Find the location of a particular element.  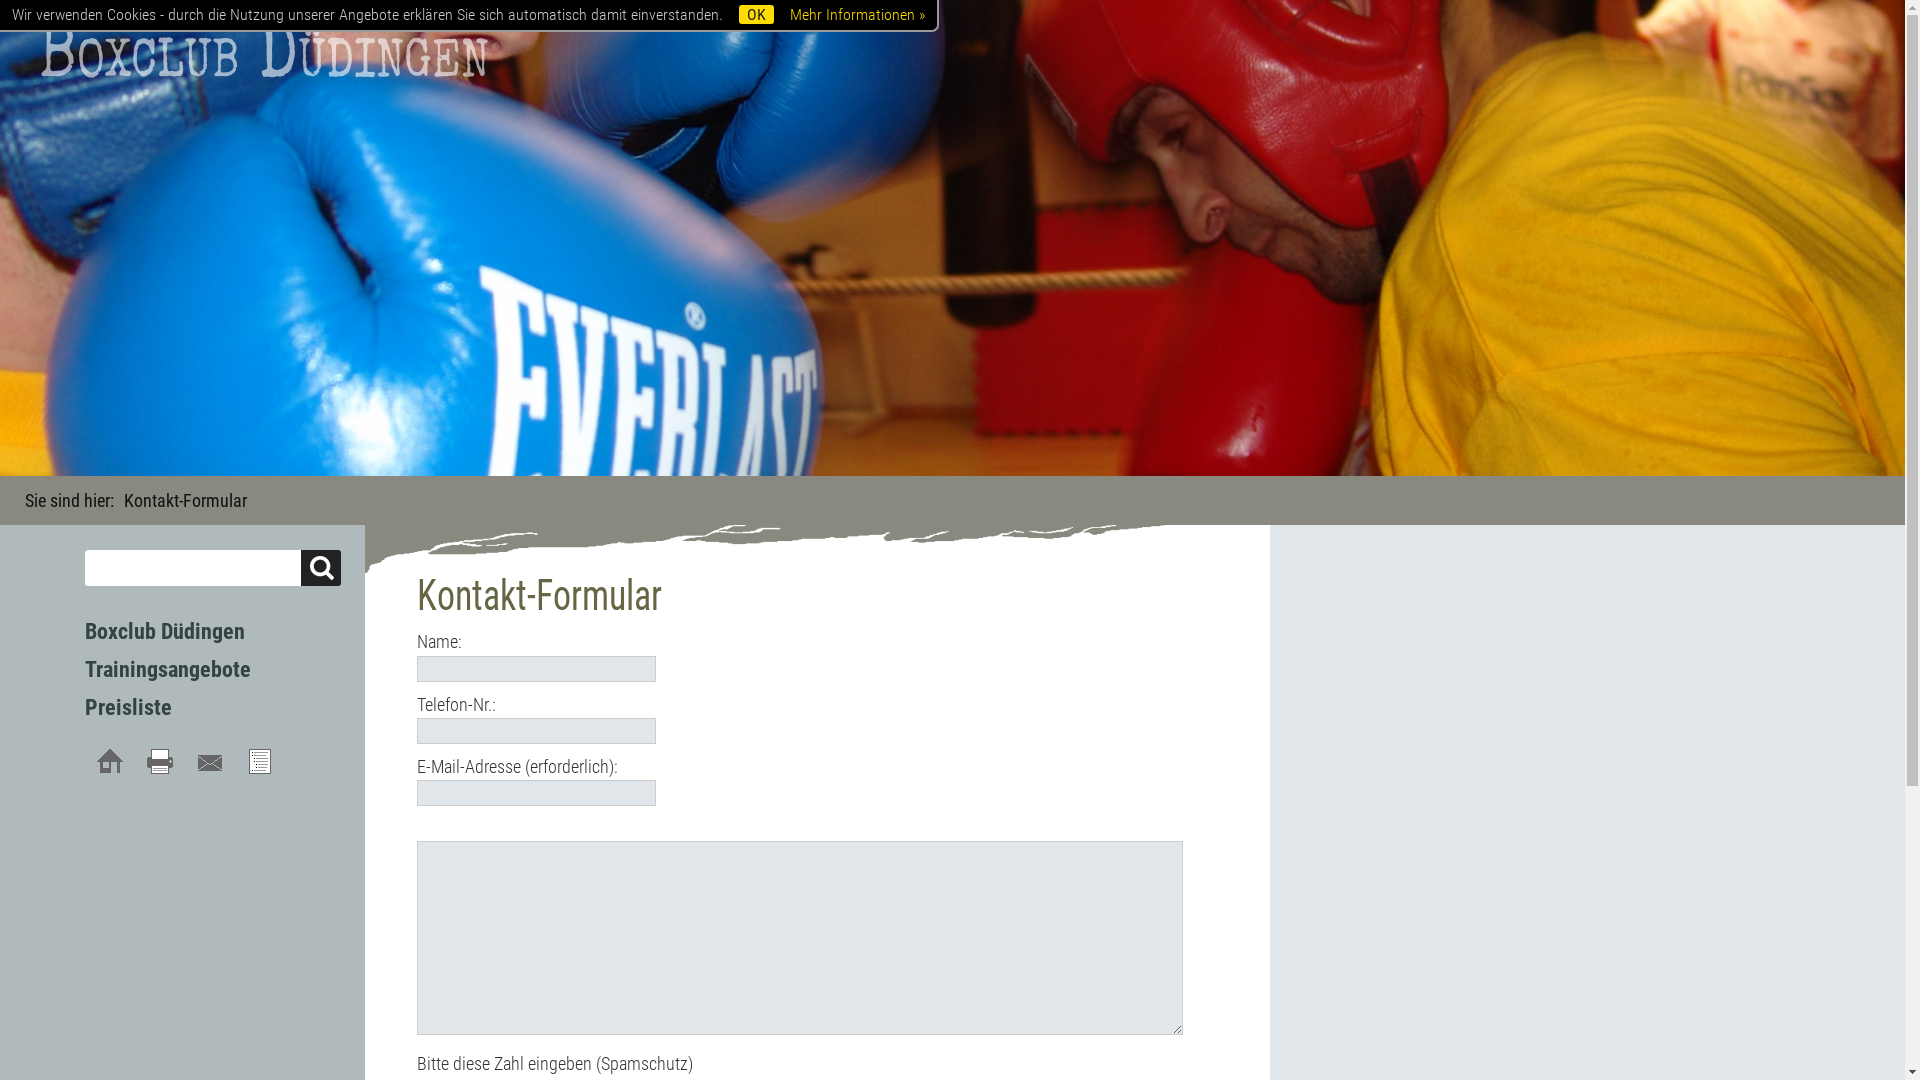

Preisliste is located at coordinates (128, 708).